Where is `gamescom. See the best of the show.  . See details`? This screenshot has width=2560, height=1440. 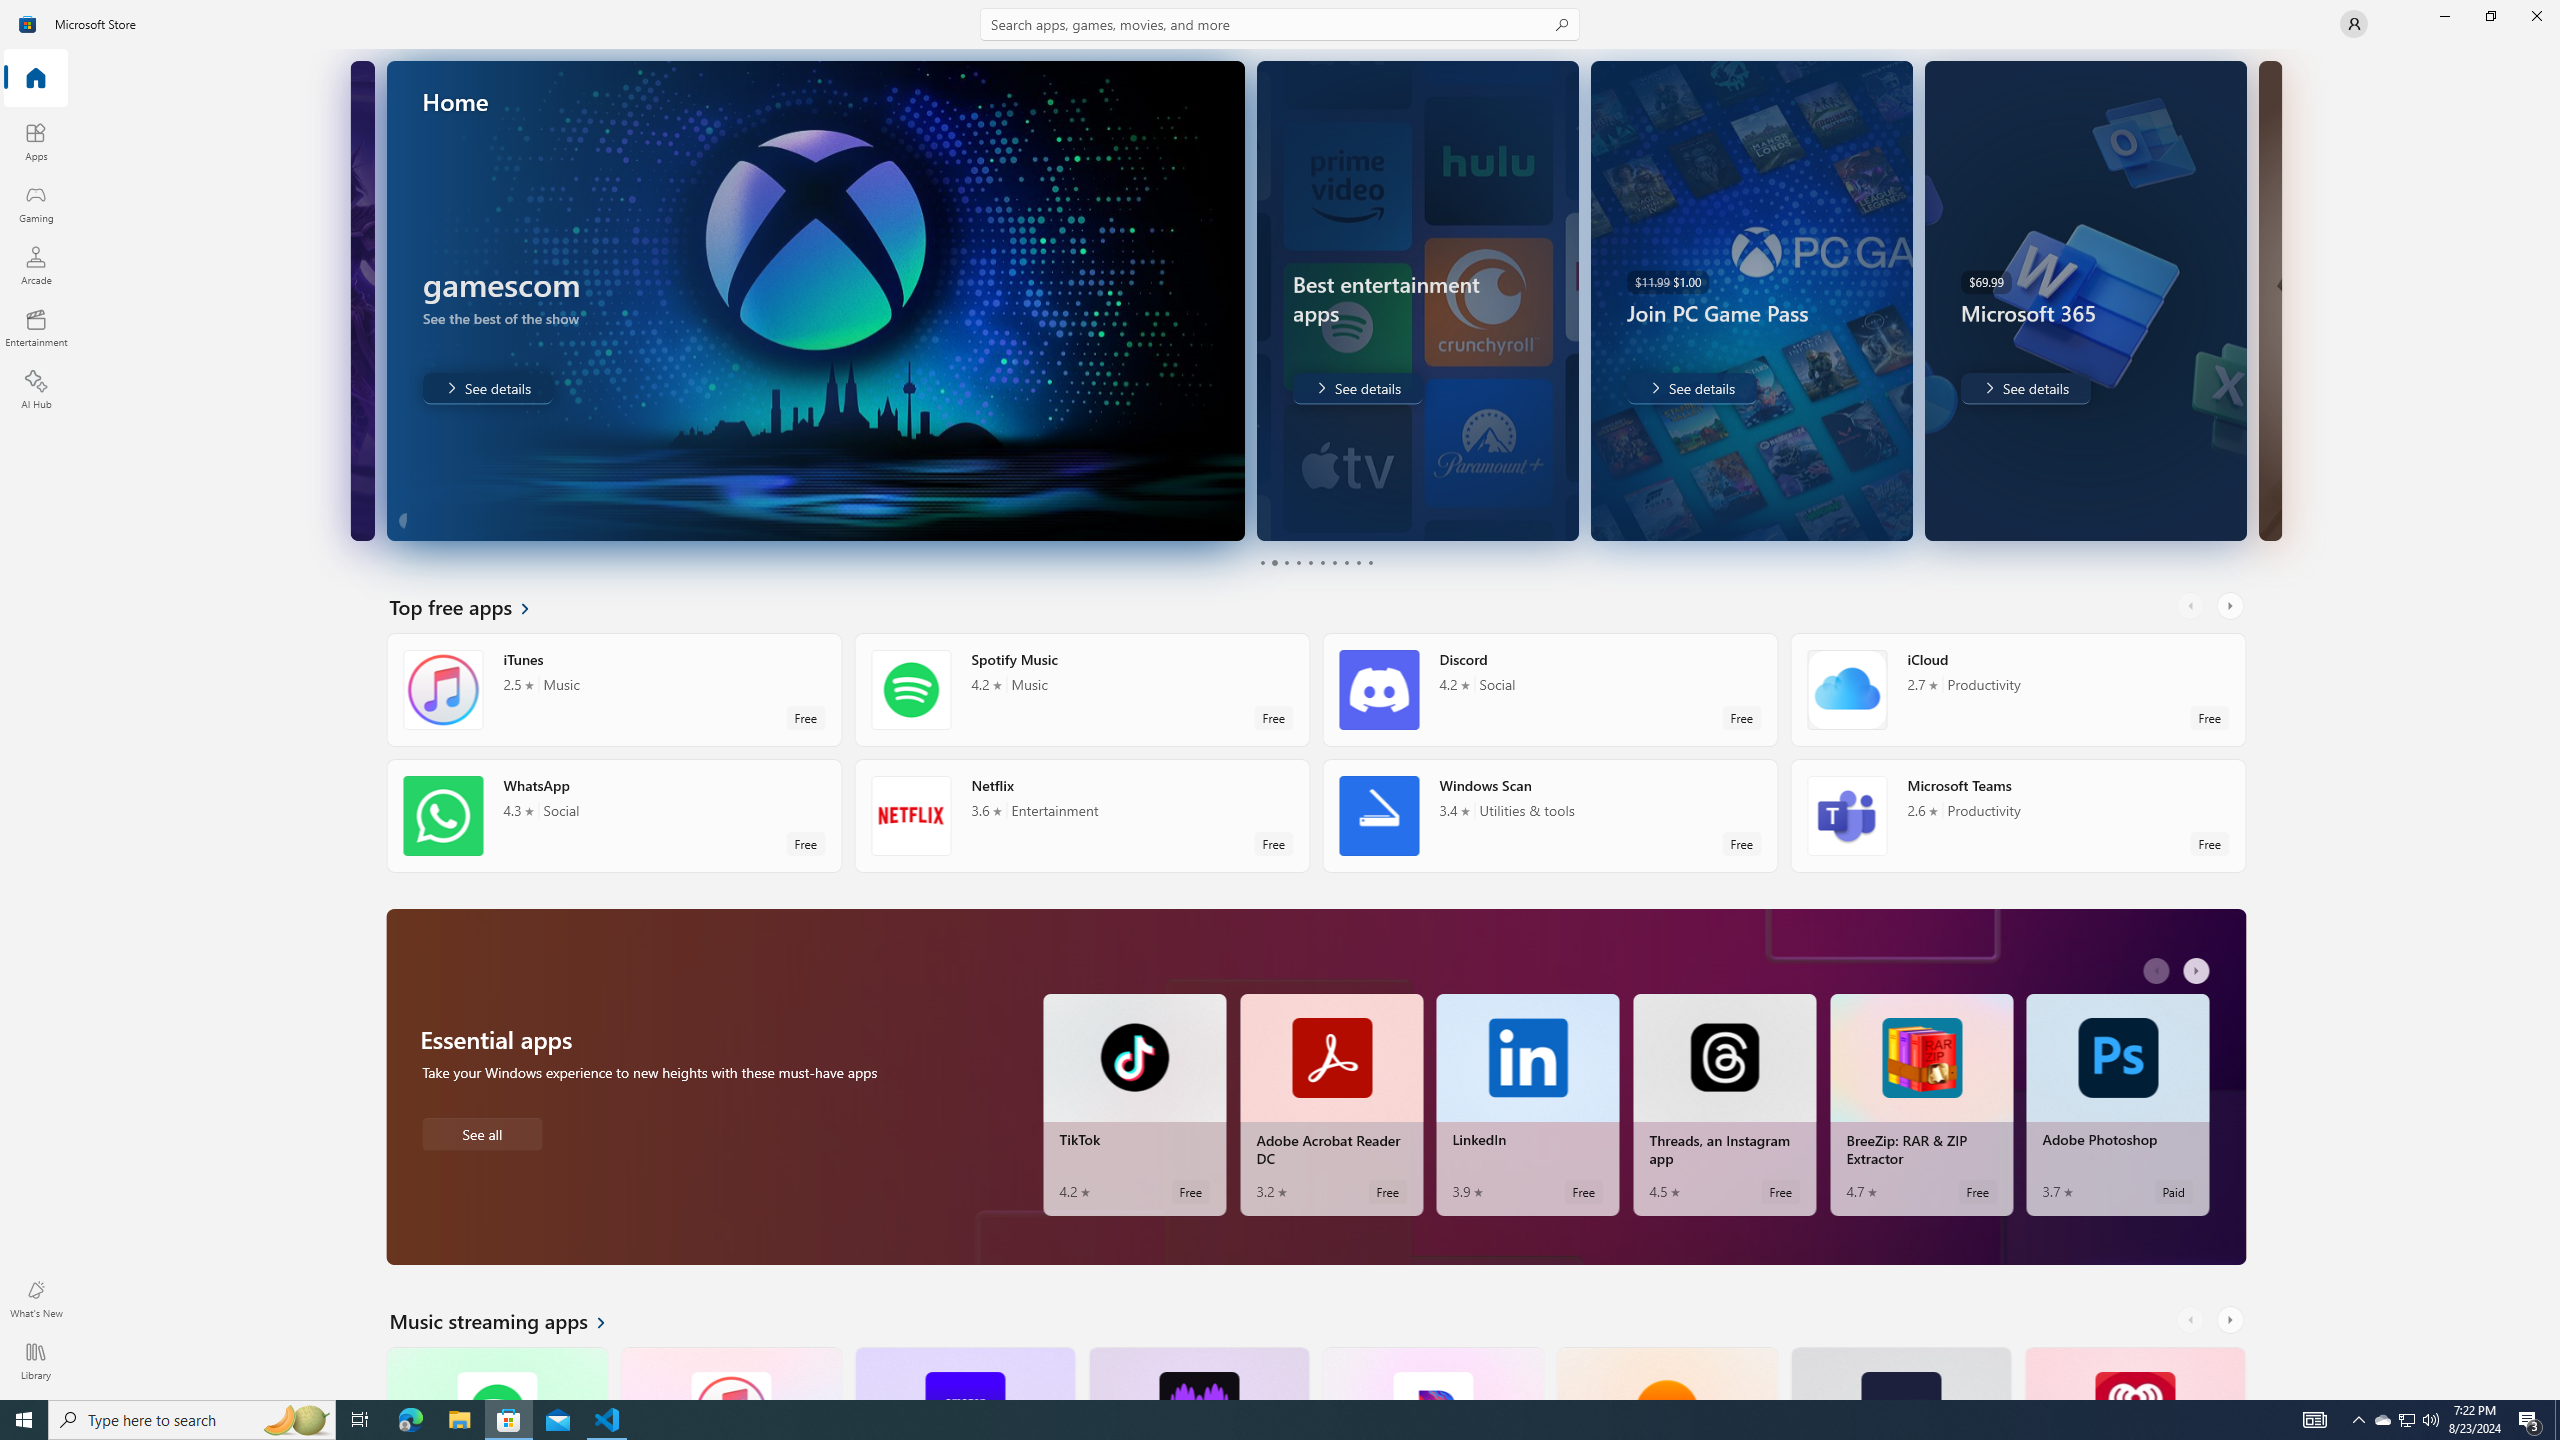
gamescom. See the best of the show.  . See details is located at coordinates (487, 388).